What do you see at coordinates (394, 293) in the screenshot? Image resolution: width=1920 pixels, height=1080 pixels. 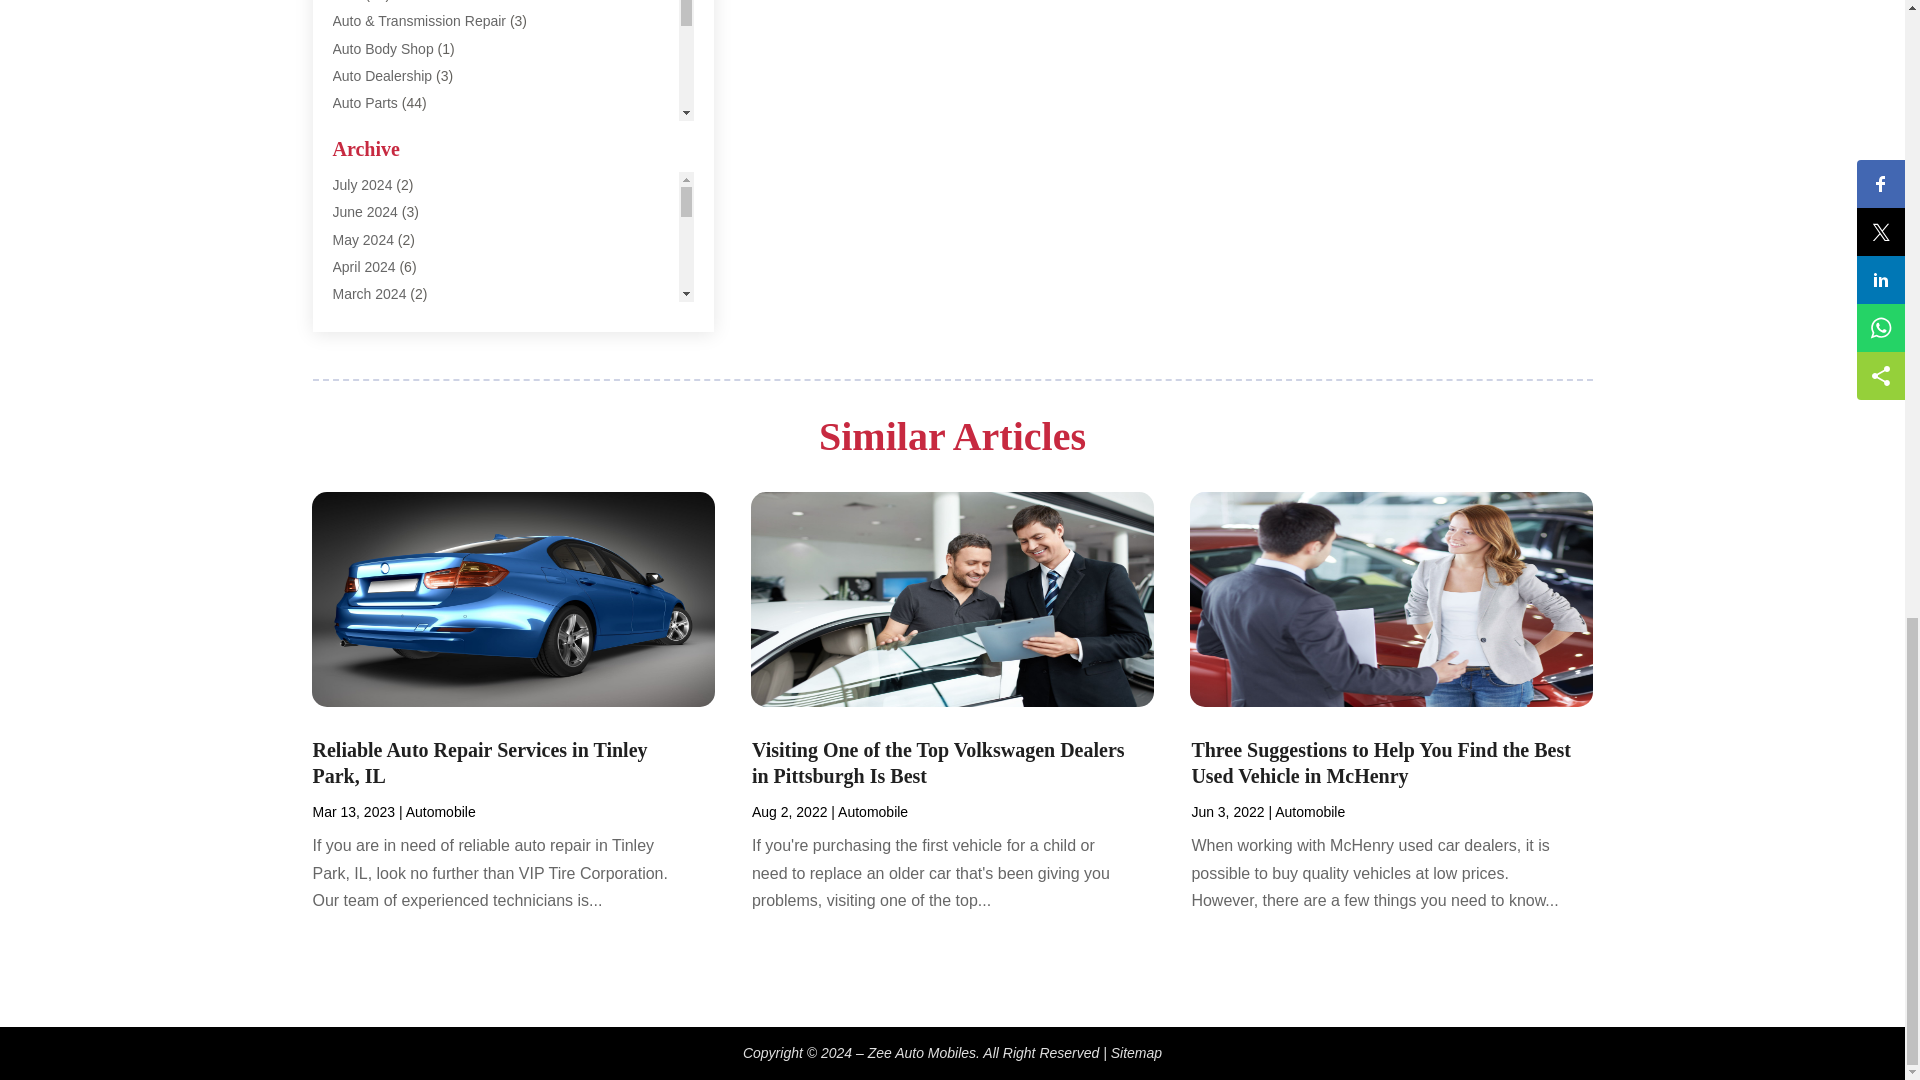 I see `Automotive Industry` at bounding box center [394, 293].